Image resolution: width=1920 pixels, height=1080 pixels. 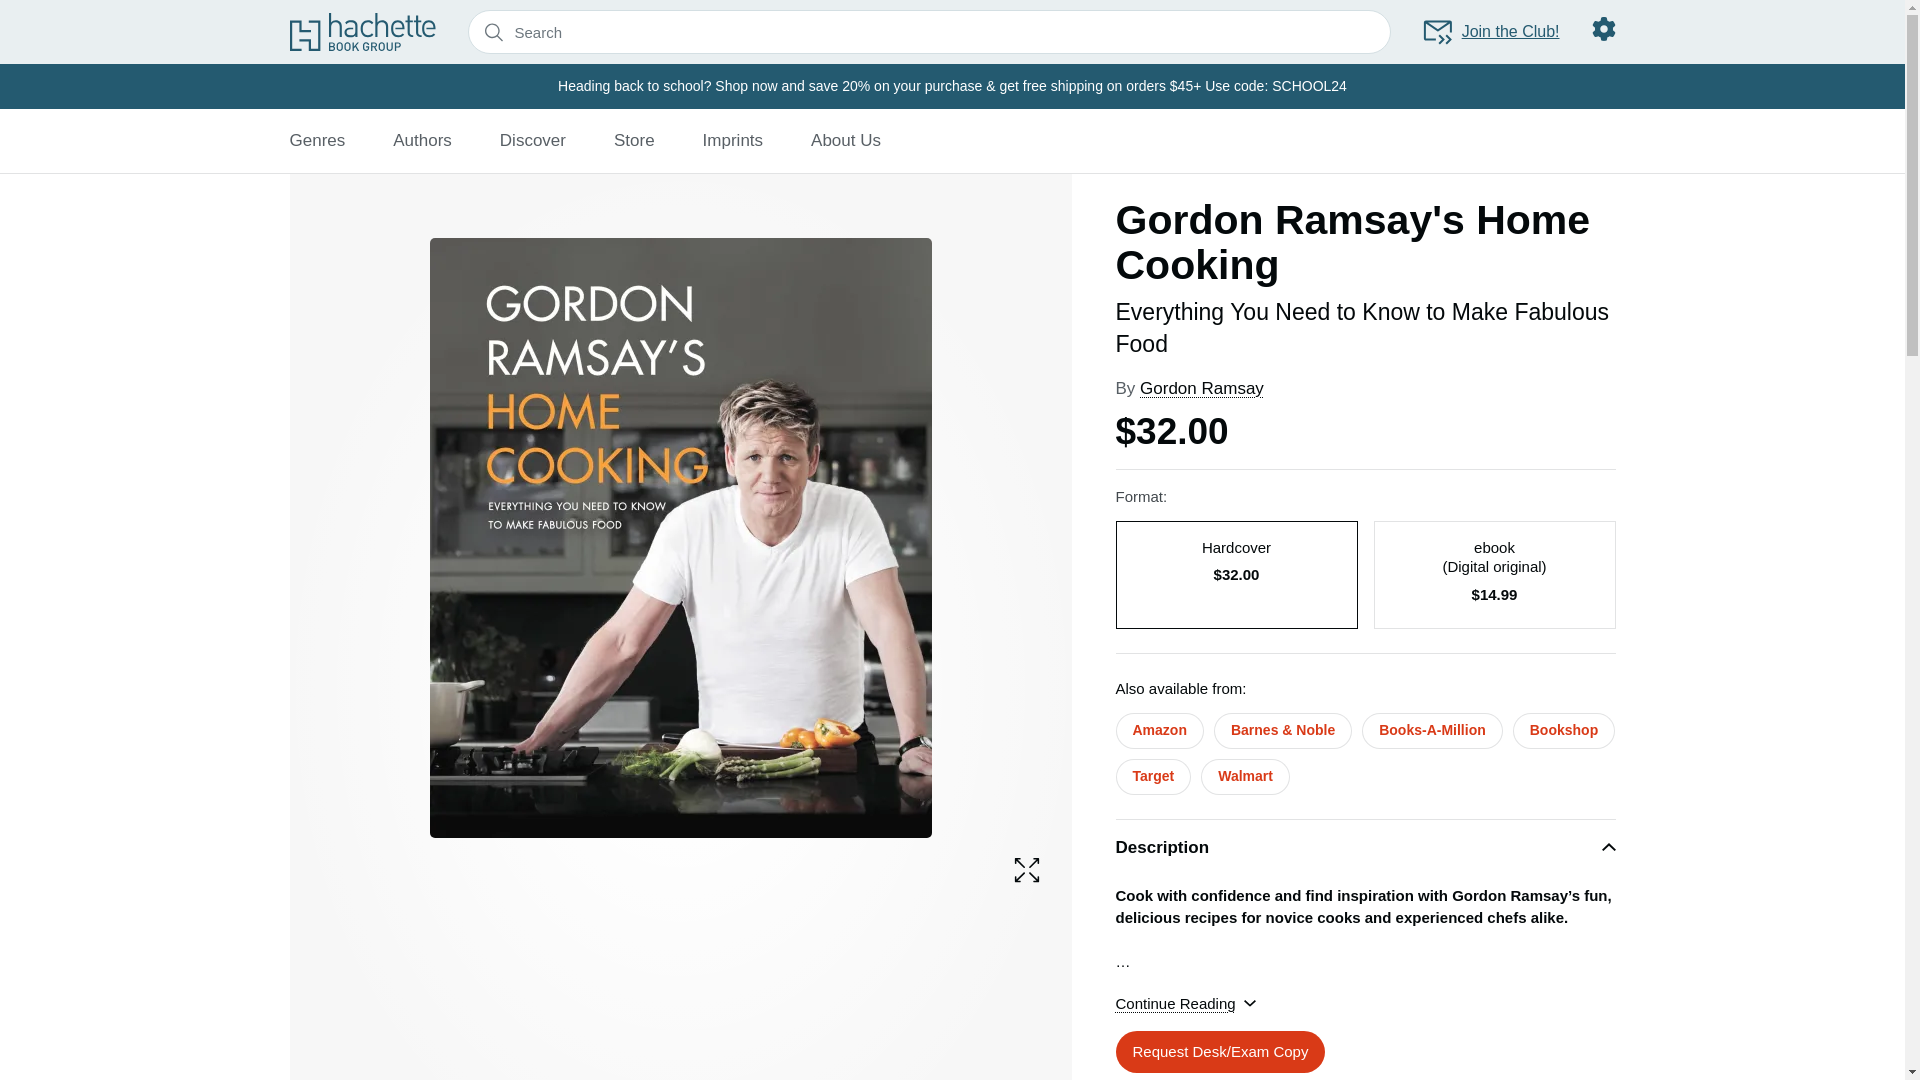 I want to click on Join the Club!, so click(x=1490, y=32).